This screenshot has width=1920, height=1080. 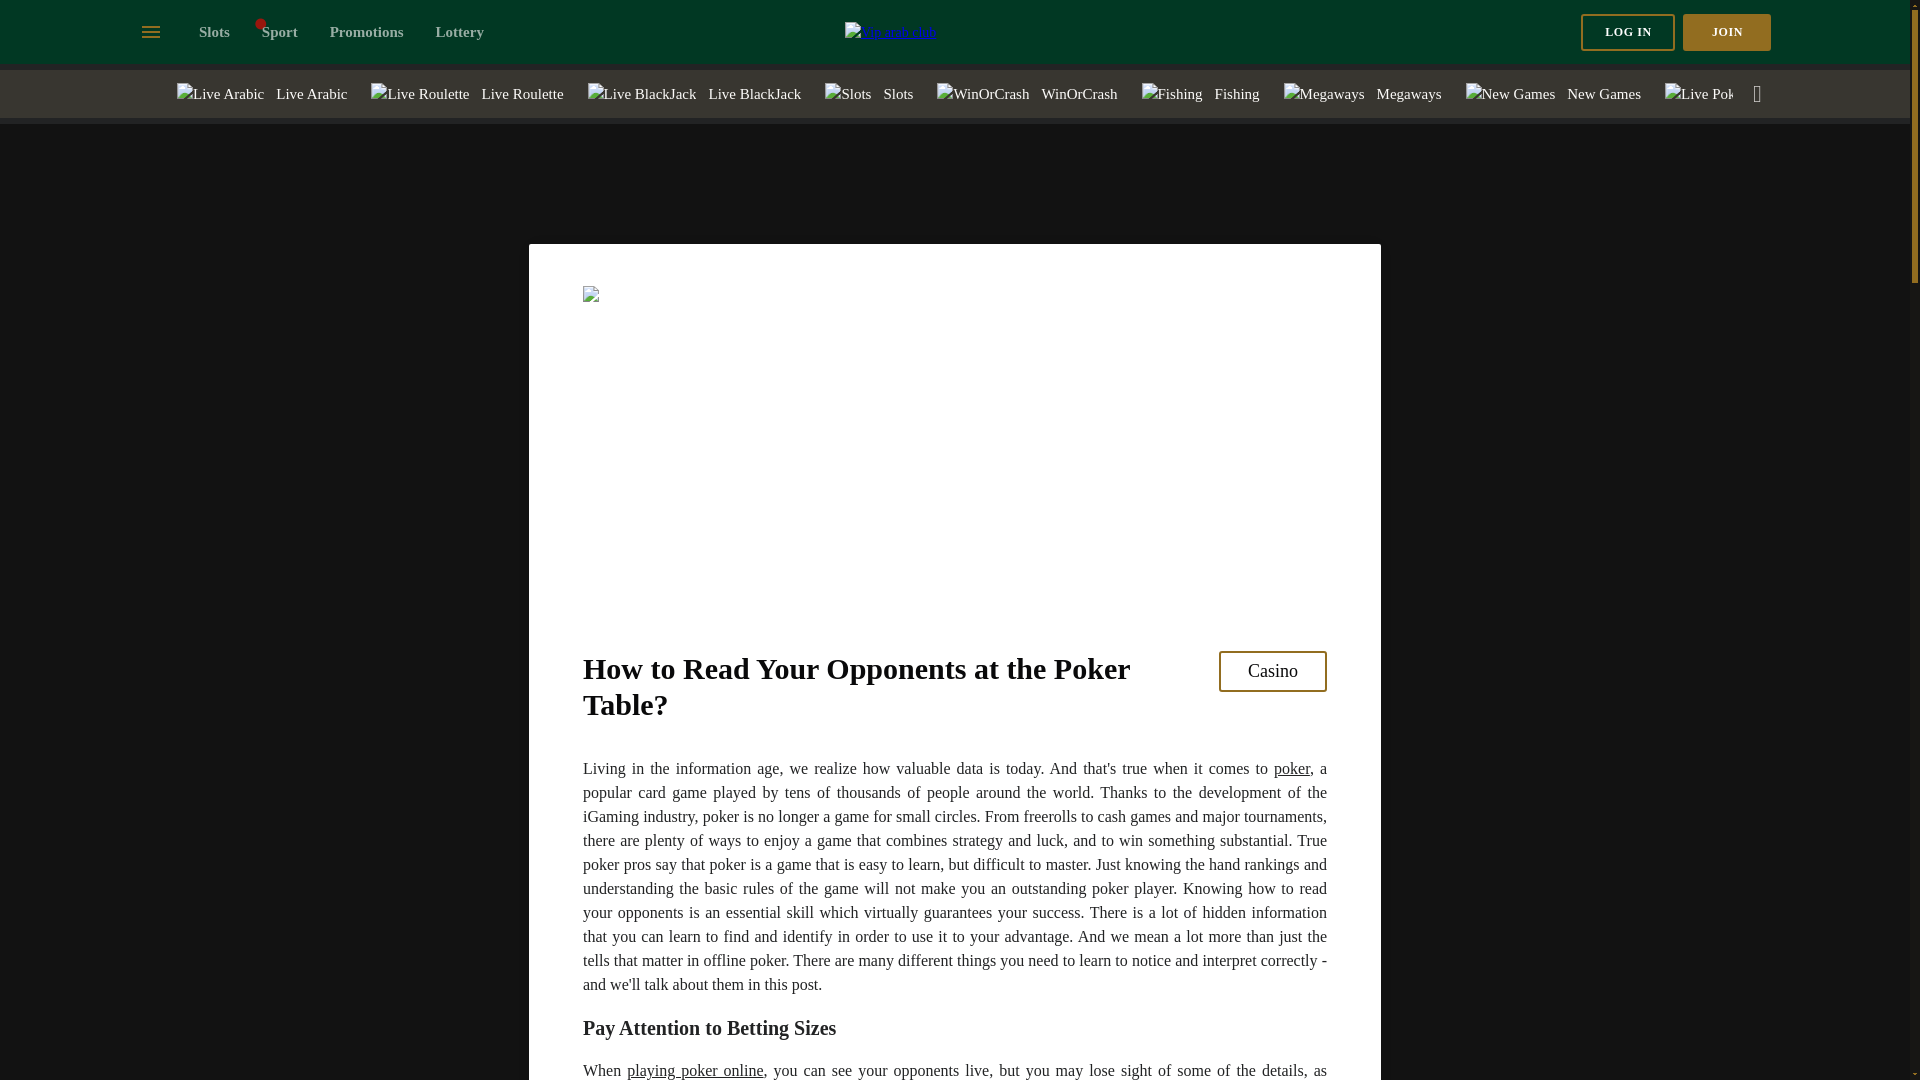 What do you see at coordinates (466, 94) in the screenshot?
I see `Live Roulette` at bounding box center [466, 94].